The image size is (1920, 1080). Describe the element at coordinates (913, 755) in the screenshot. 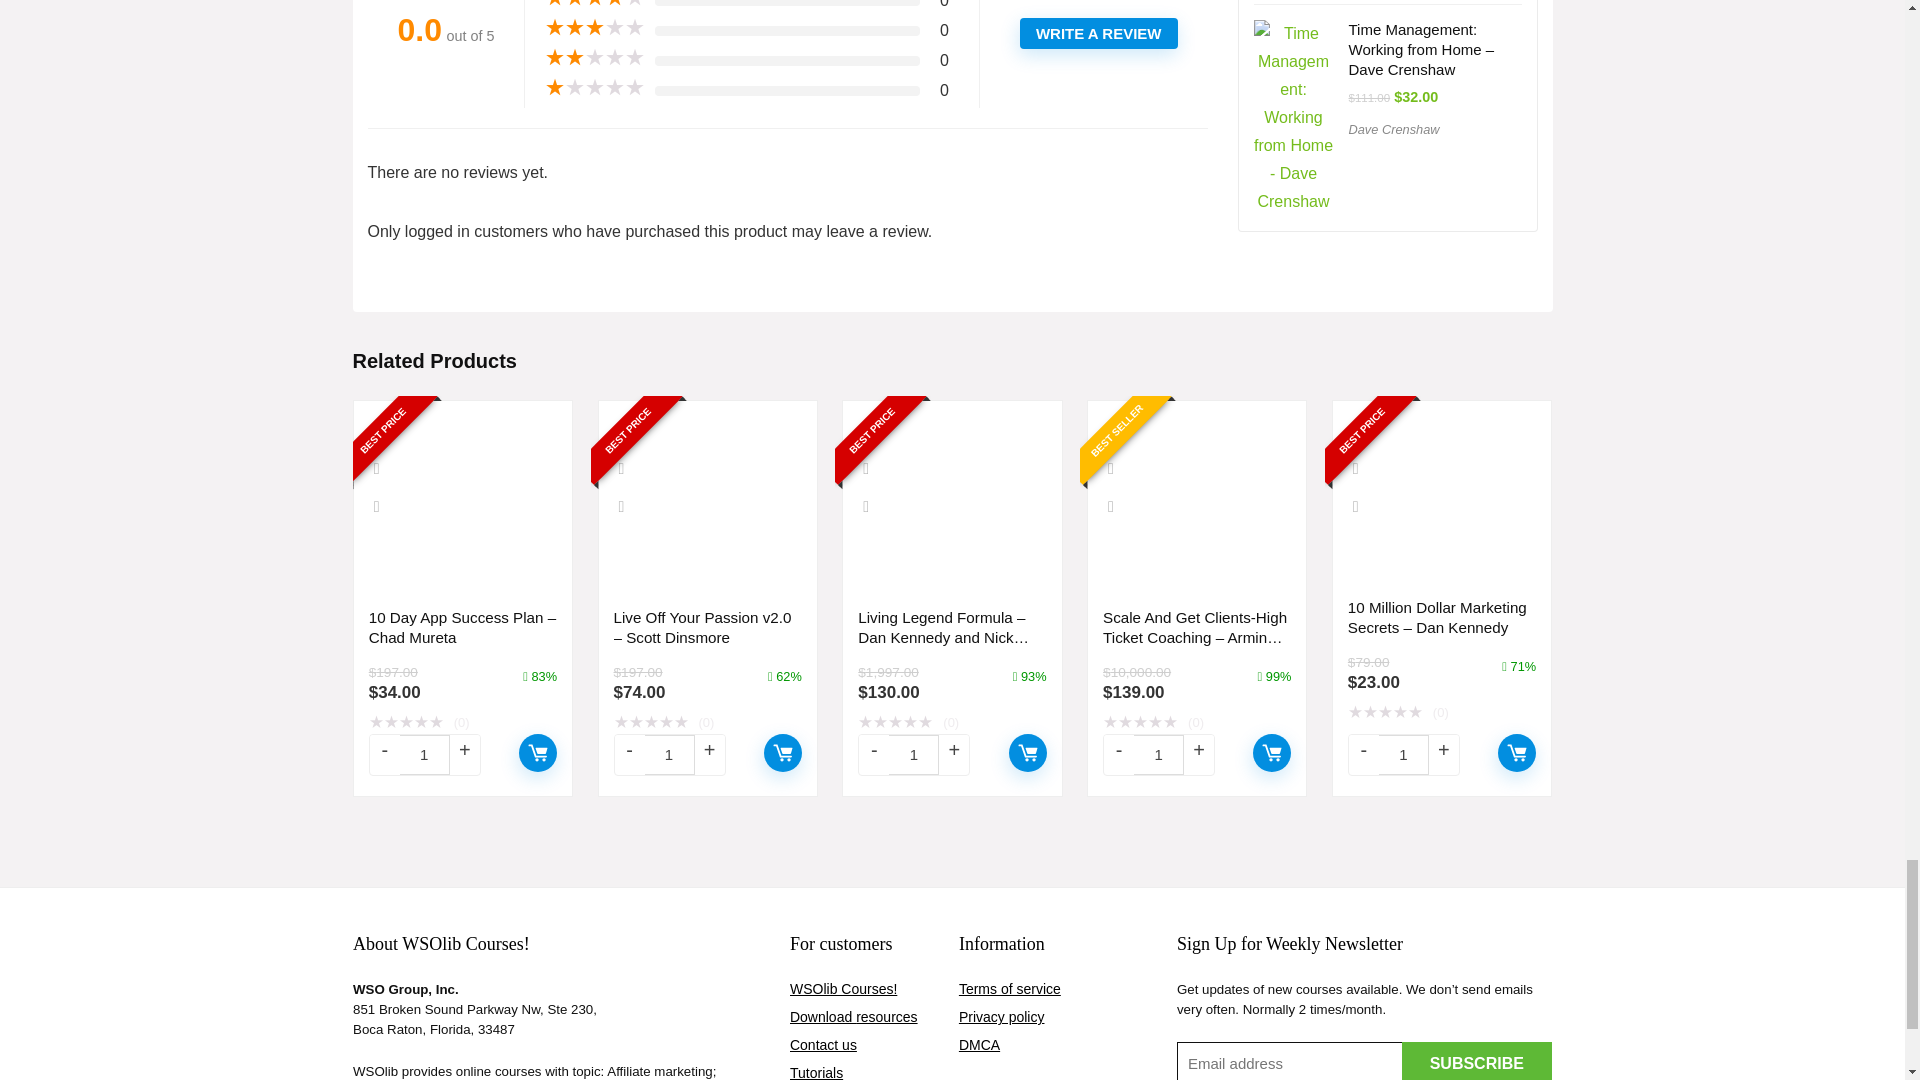

I see `Qty` at that location.